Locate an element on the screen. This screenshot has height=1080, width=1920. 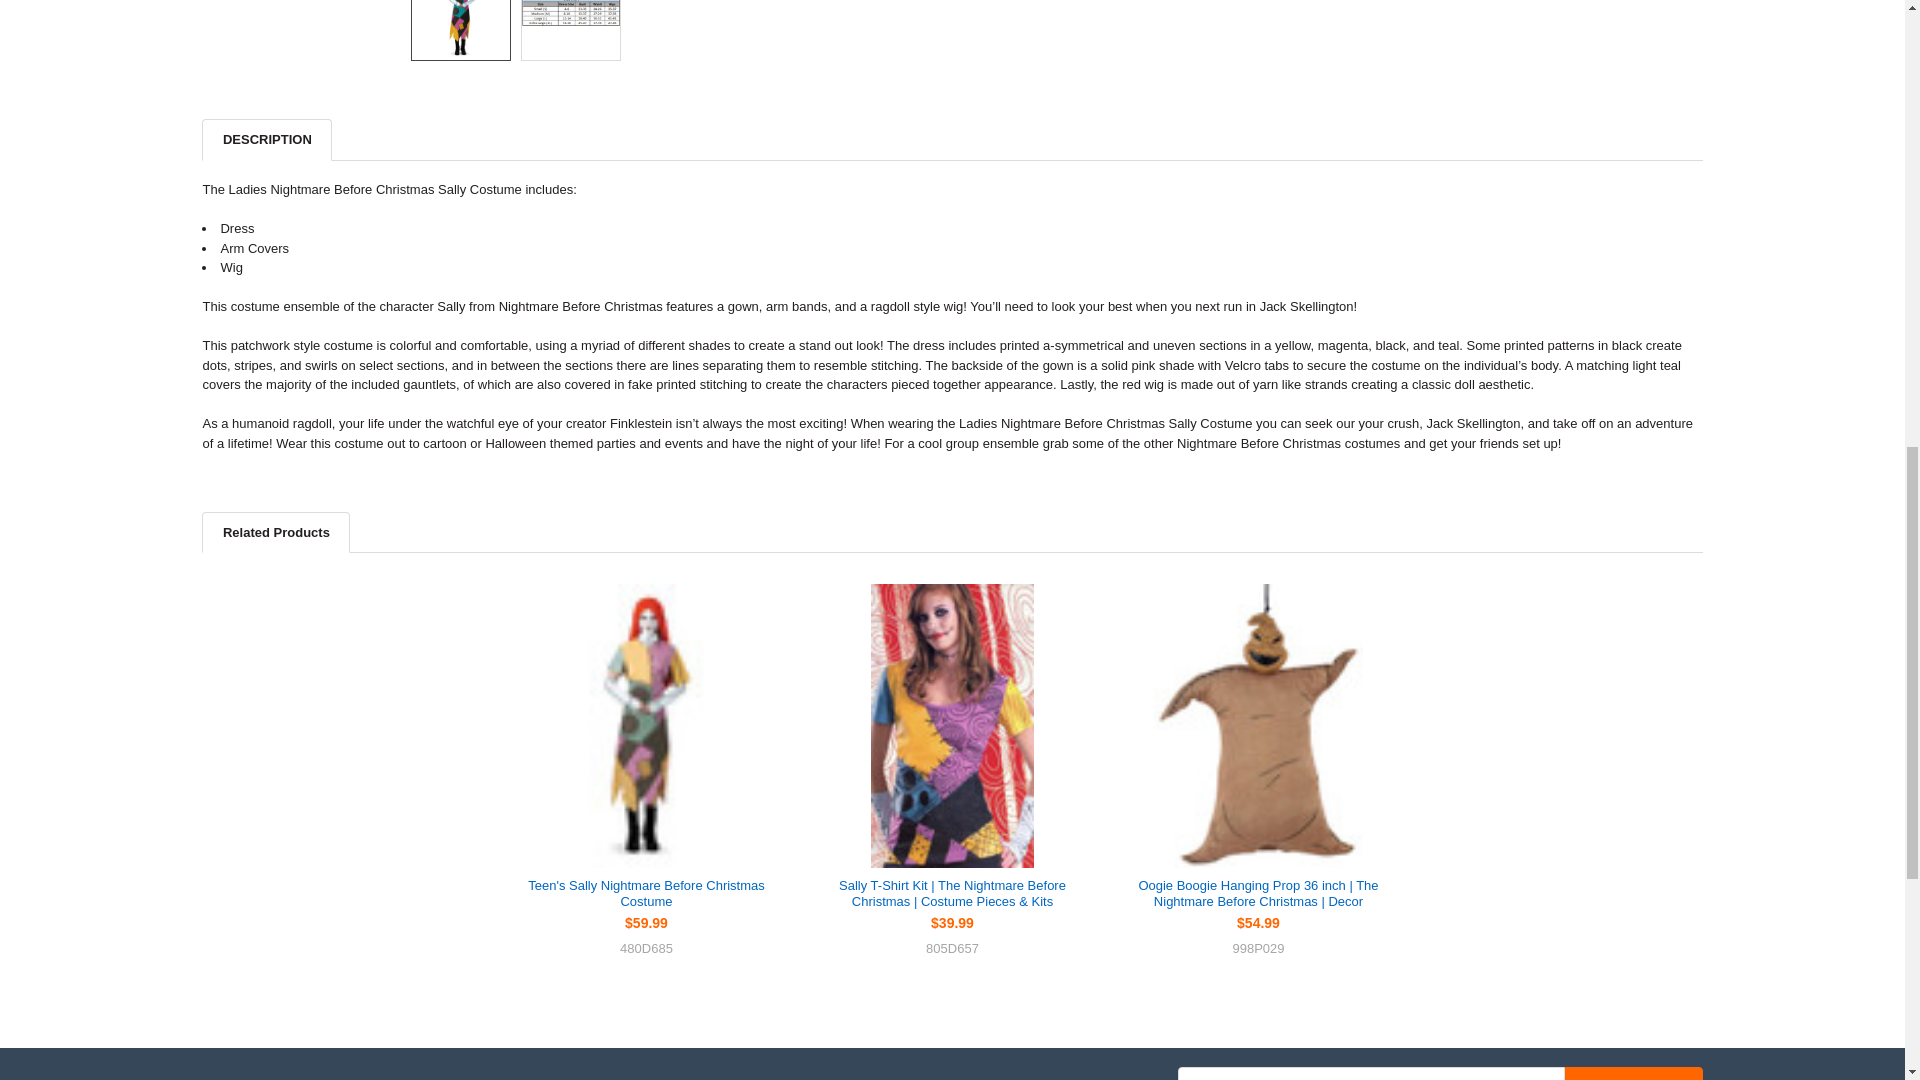
Ladies Nightmare Before Christmas Sally Costume is located at coordinates (461, 30).